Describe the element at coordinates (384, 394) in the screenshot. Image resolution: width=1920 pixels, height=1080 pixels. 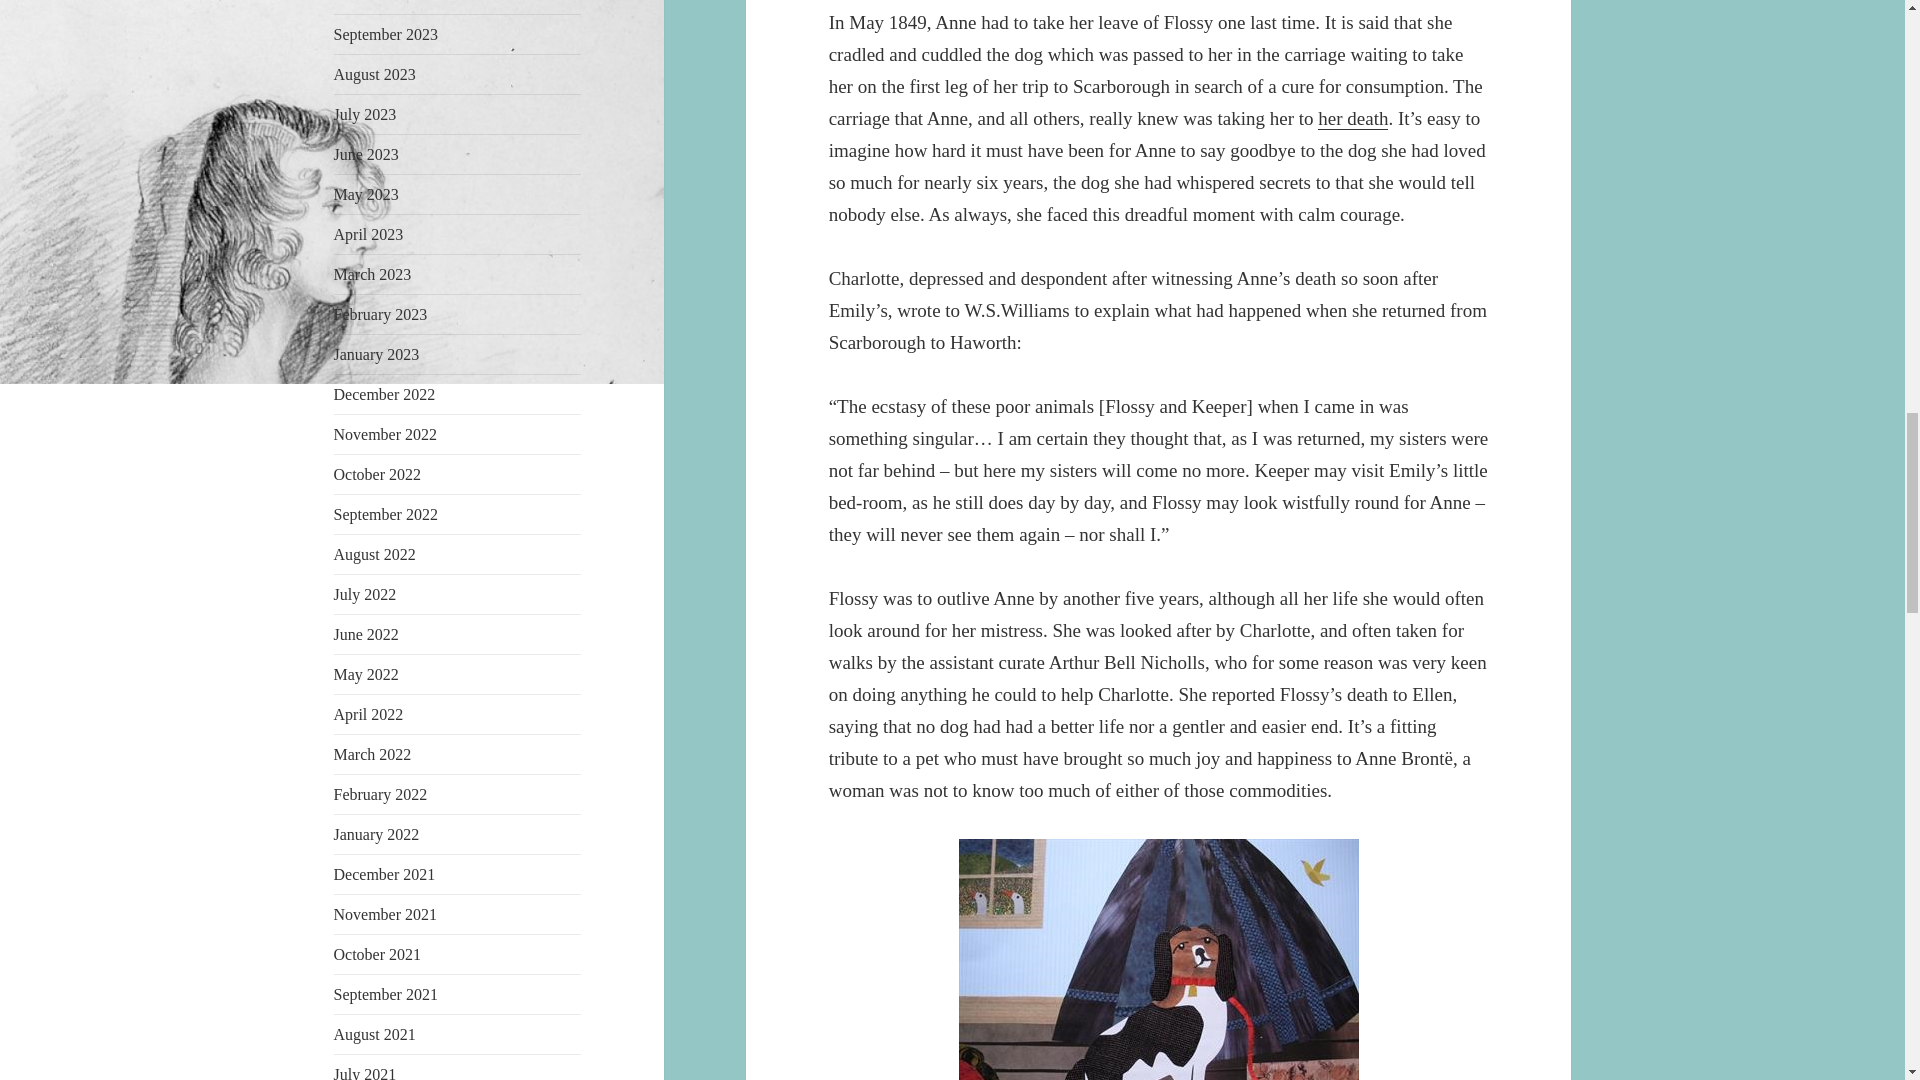
I see `December 2022` at that location.